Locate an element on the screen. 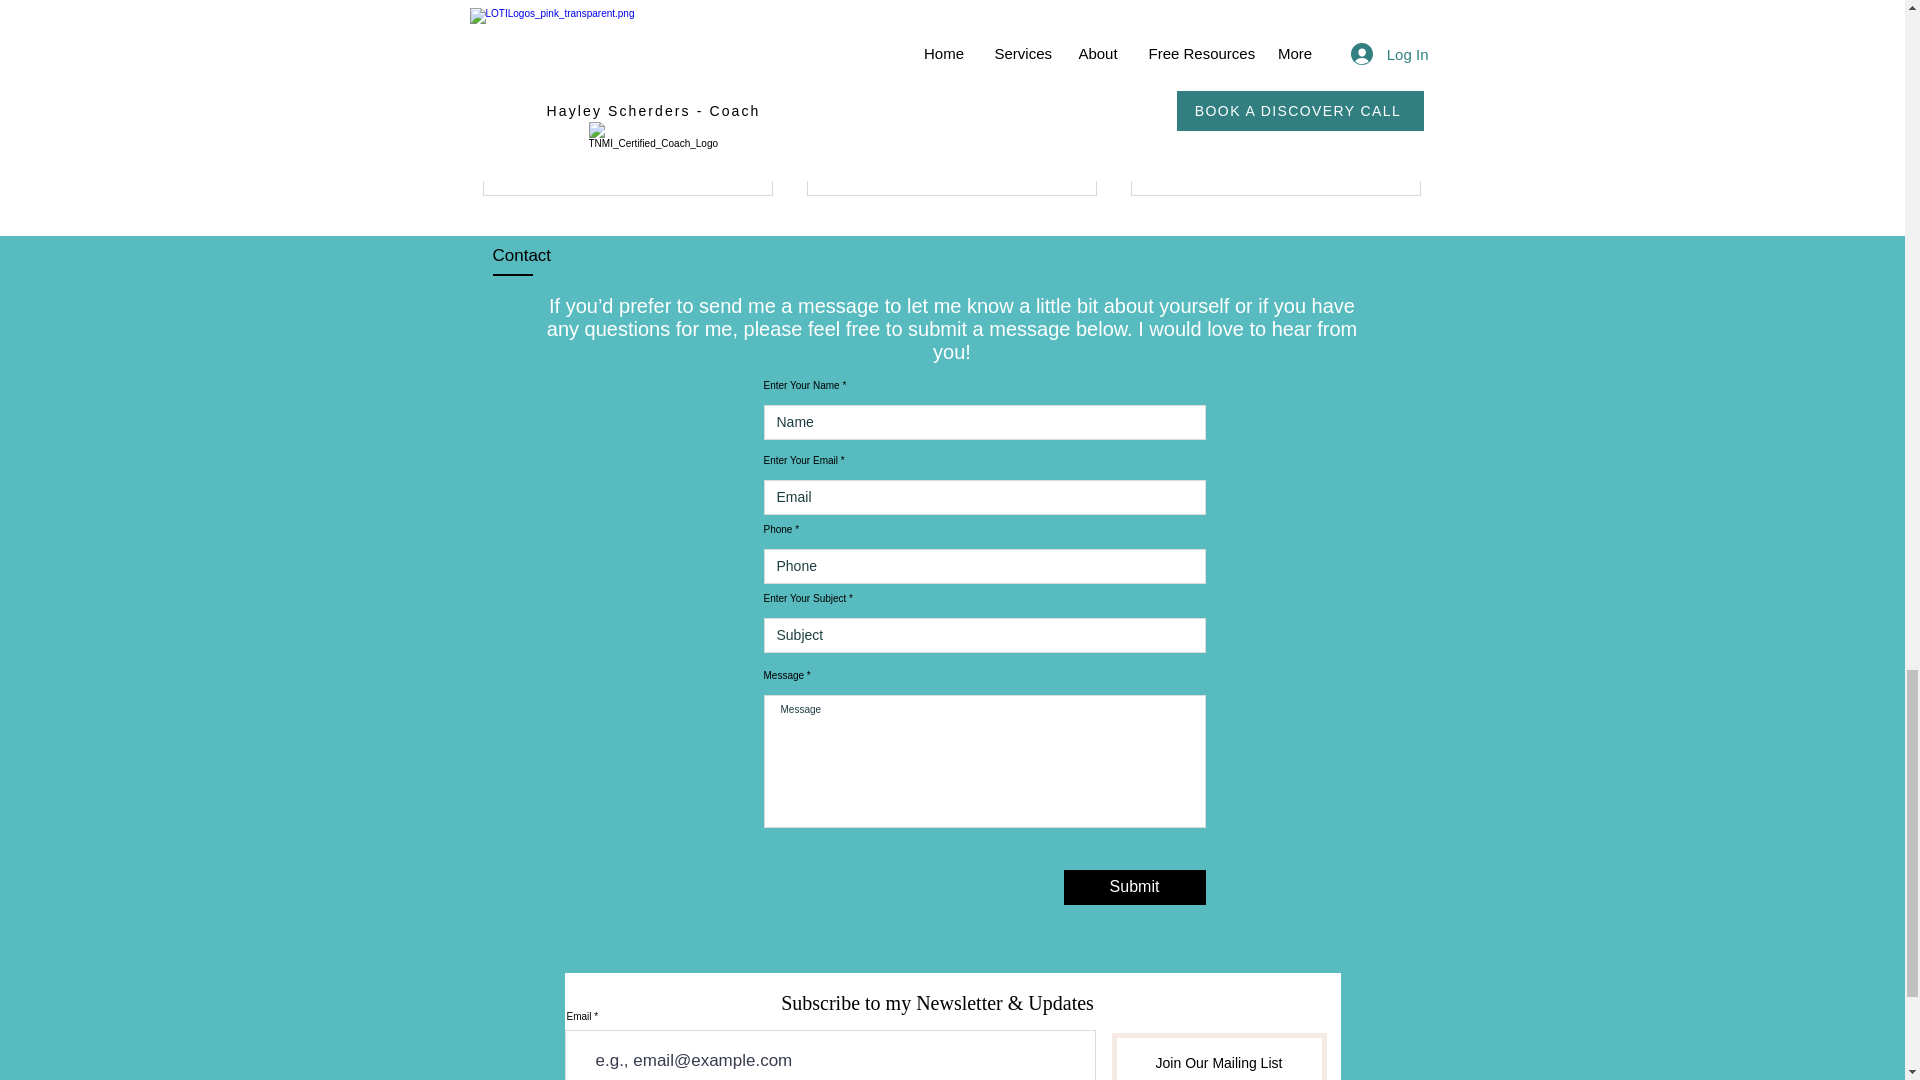 Image resolution: width=1920 pixels, height=1080 pixels. Meet Betty Lou. Harmonic Healing. is located at coordinates (951, 92).